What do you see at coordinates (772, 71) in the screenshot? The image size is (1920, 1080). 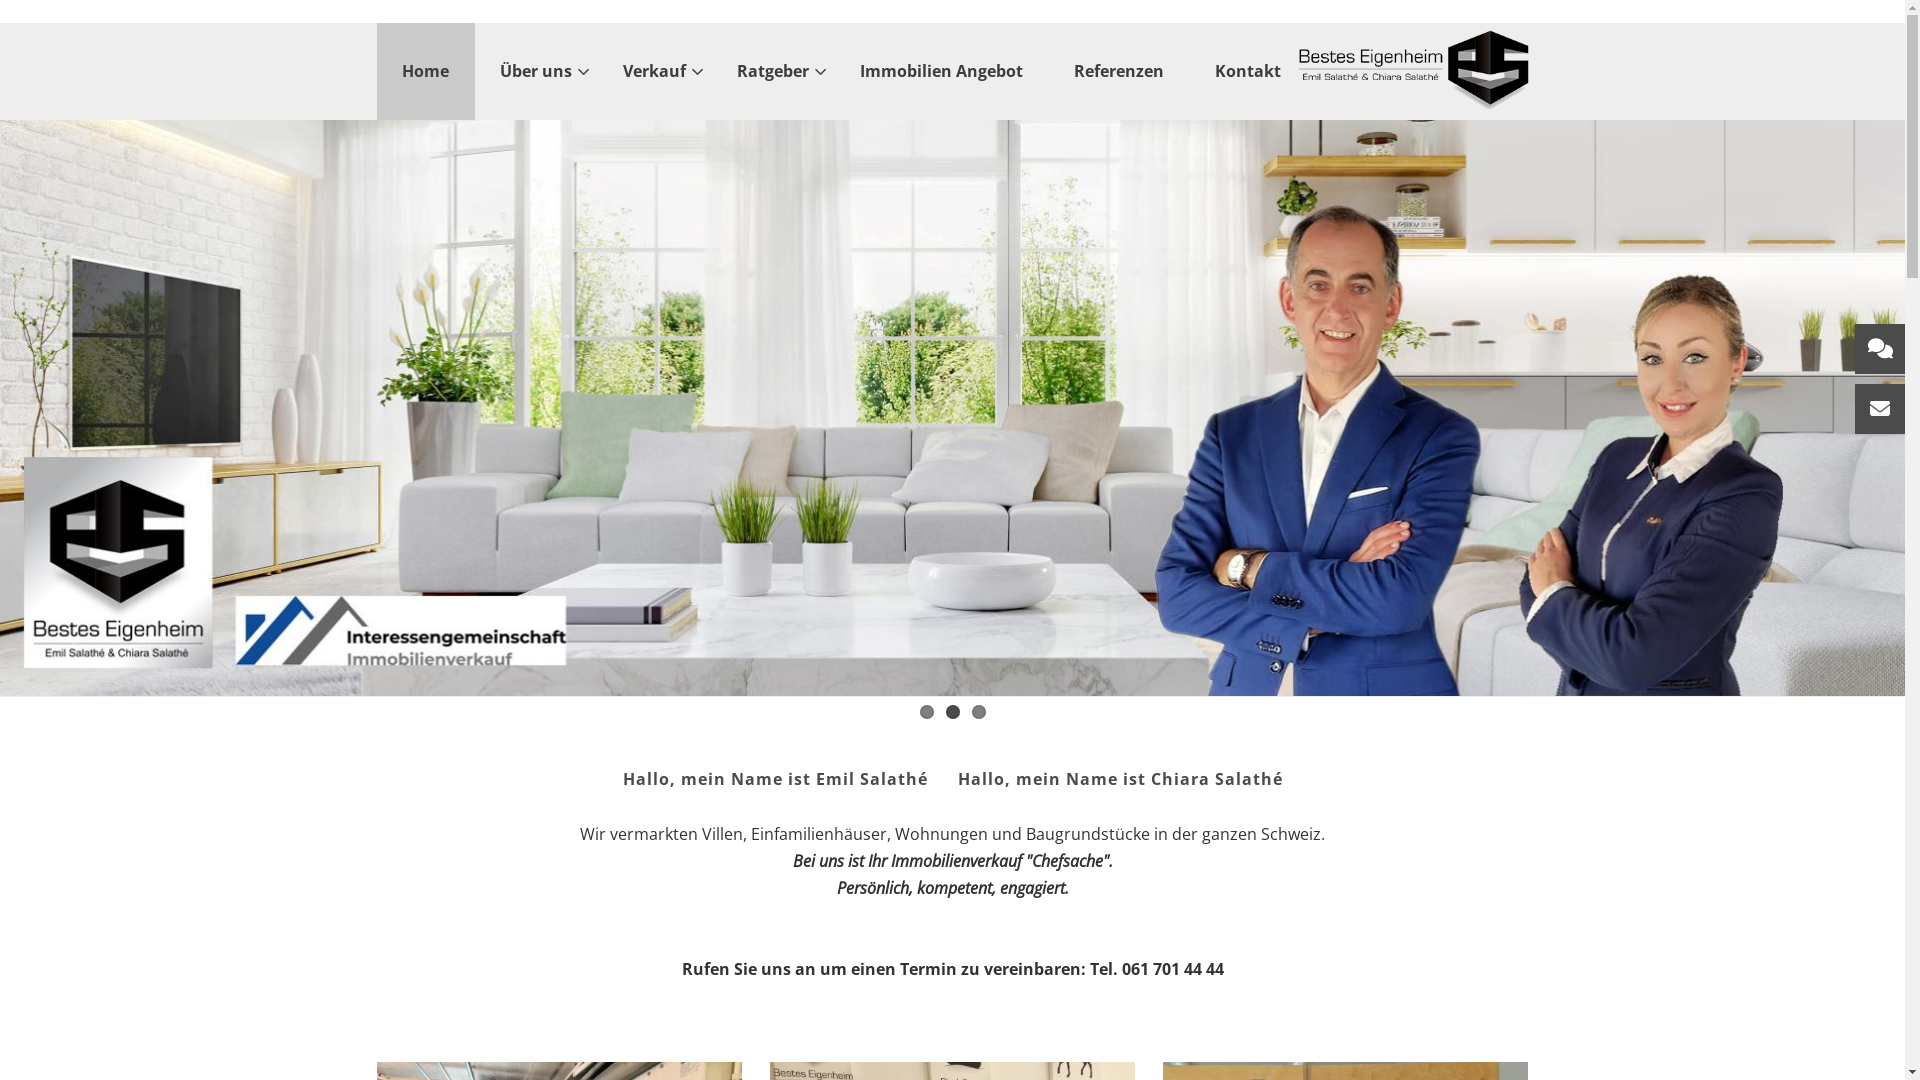 I see `Ratgeber` at bounding box center [772, 71].